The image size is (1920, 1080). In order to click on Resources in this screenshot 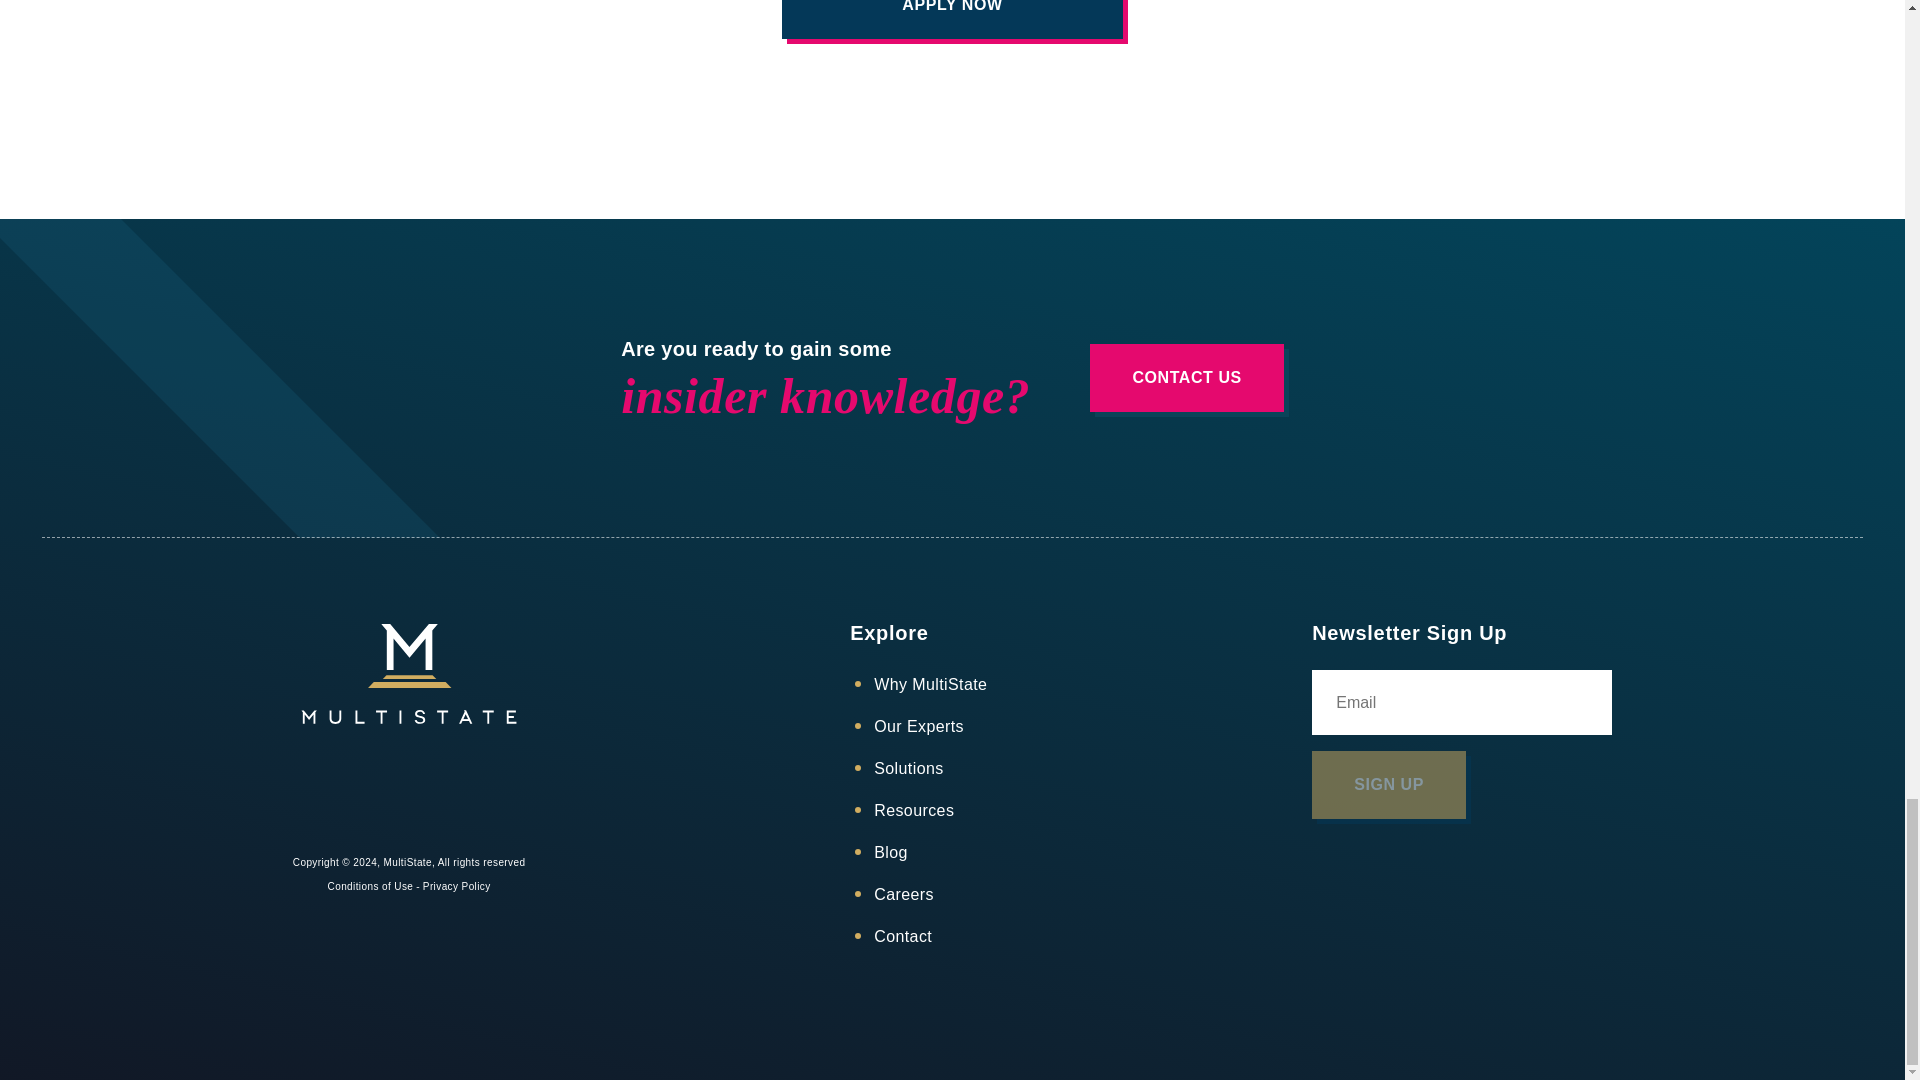, I will do `click(914, 810)`.